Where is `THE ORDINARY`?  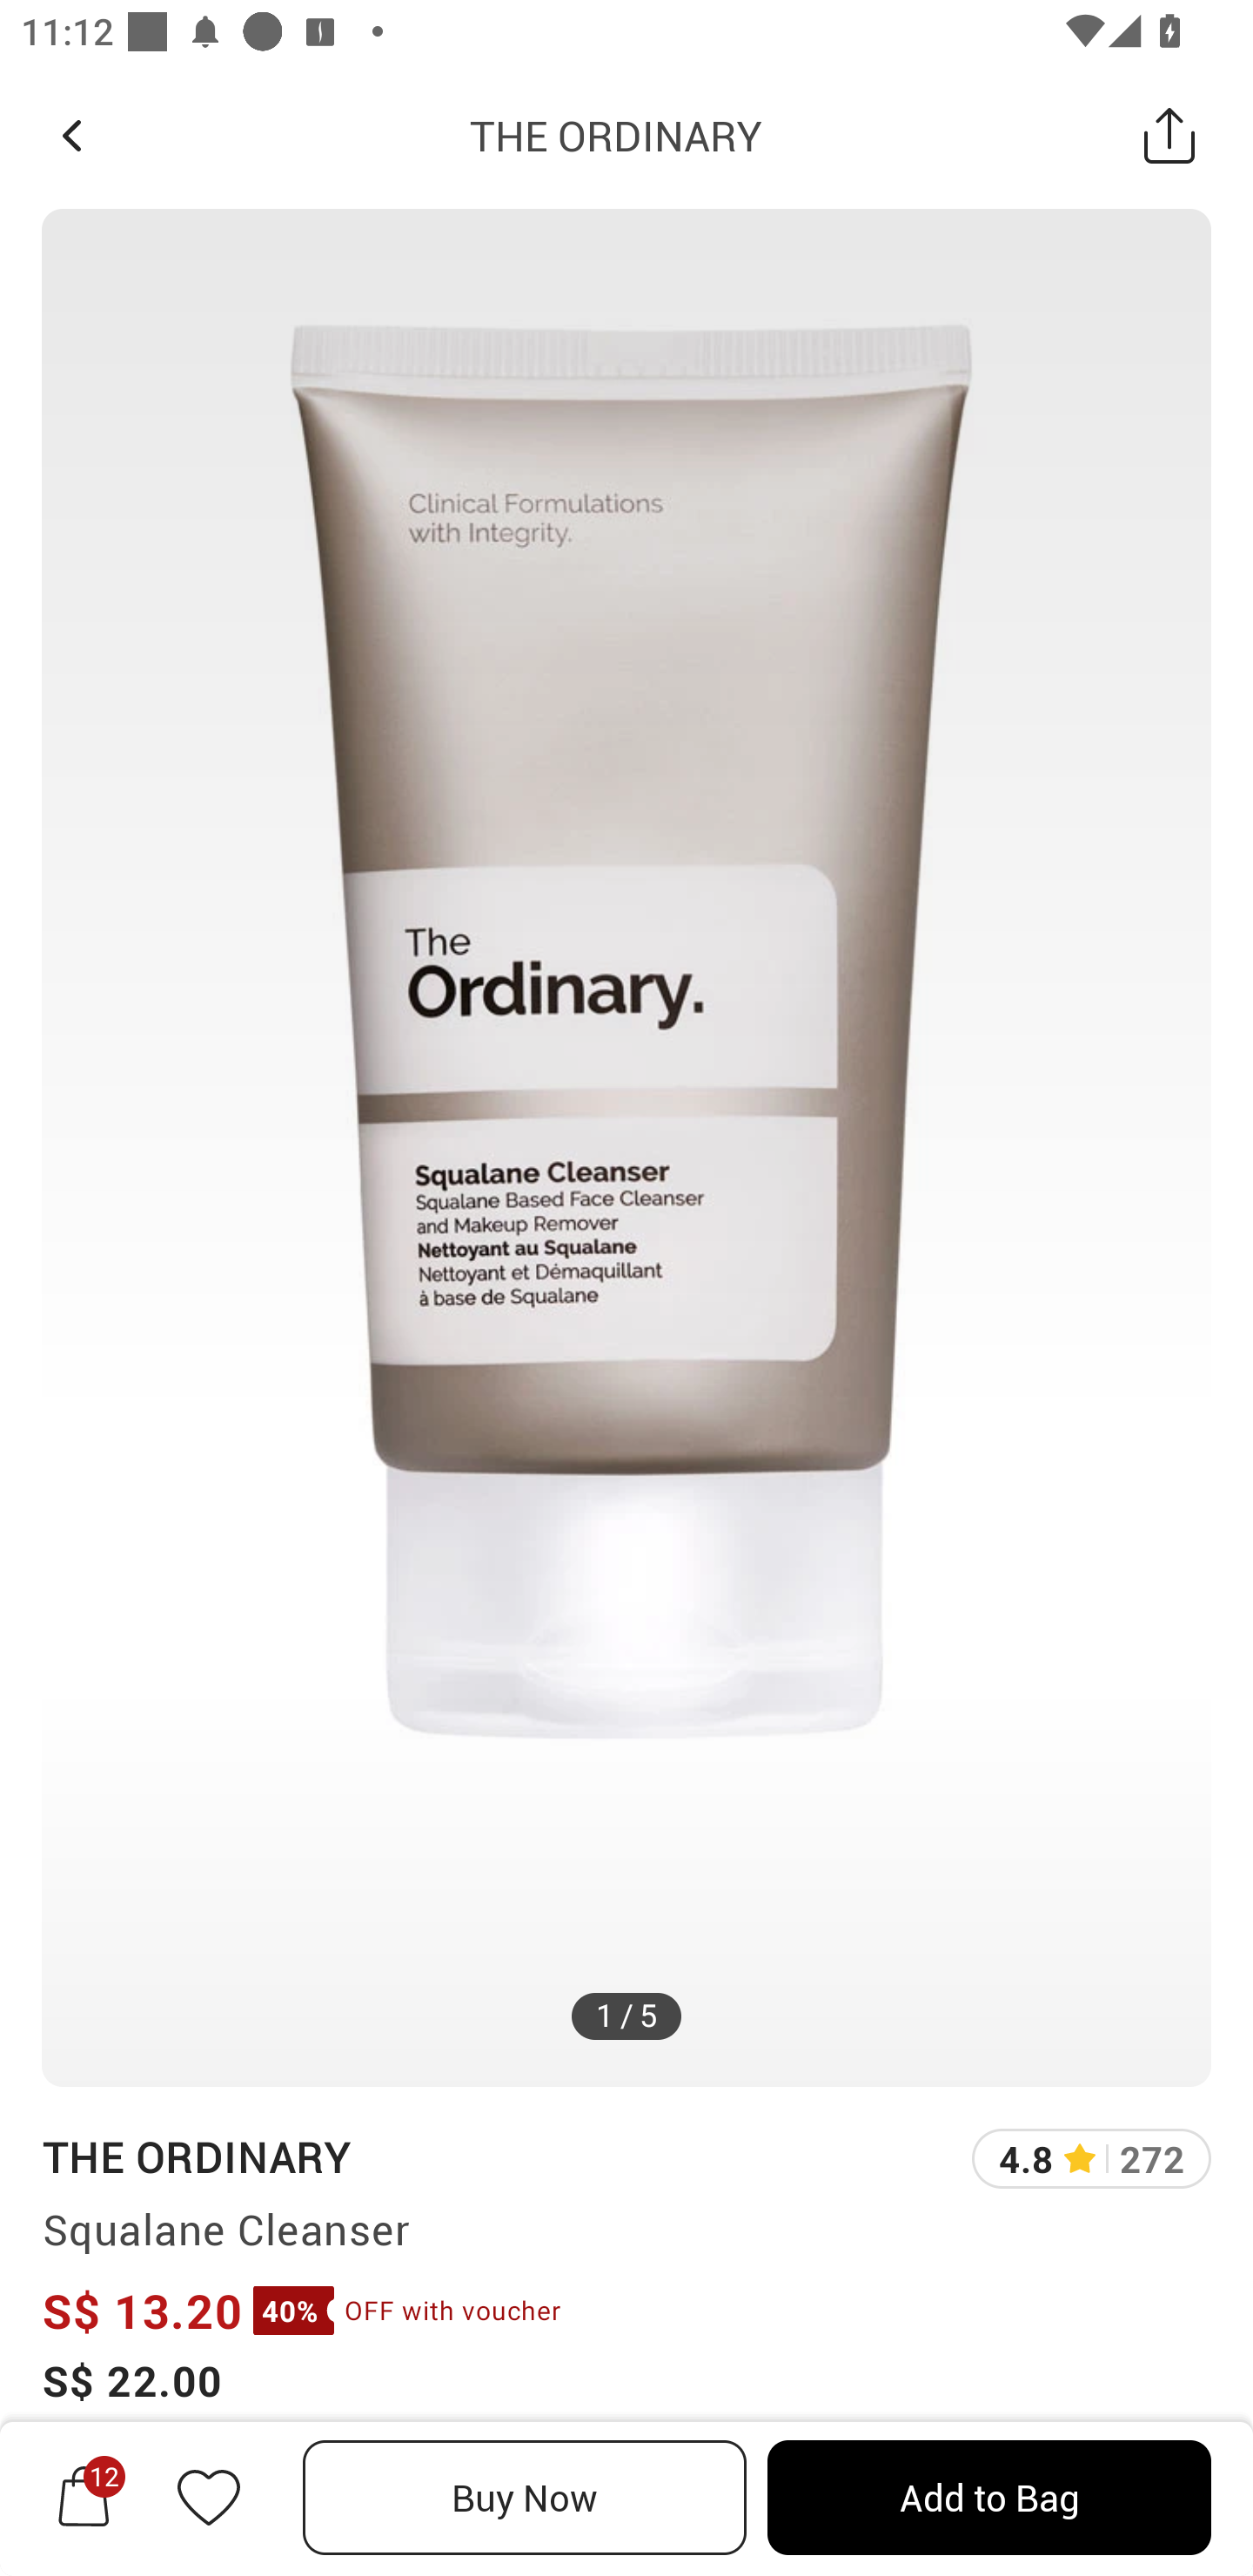
THE ORDINARY is located at coordinates (196, 2156).